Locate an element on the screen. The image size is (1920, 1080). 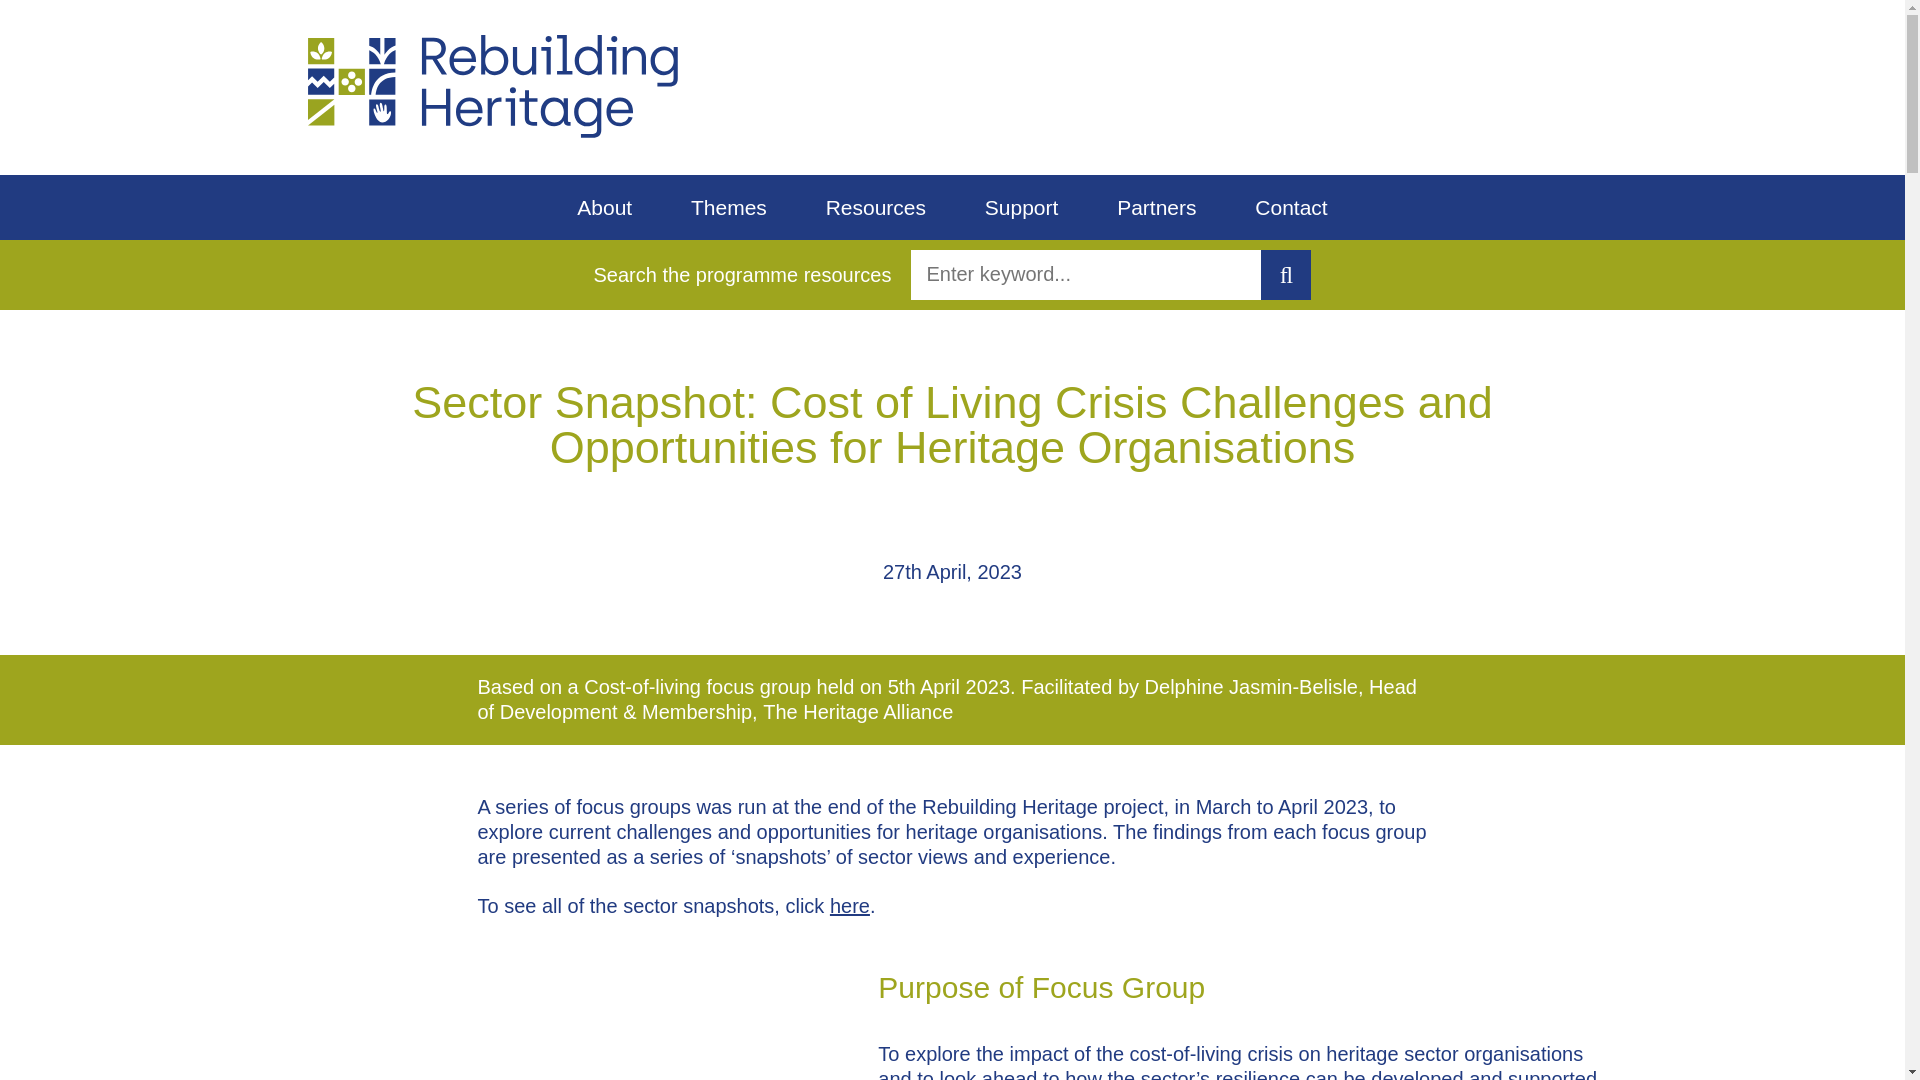
Themes is located at coordinates (728, 207).